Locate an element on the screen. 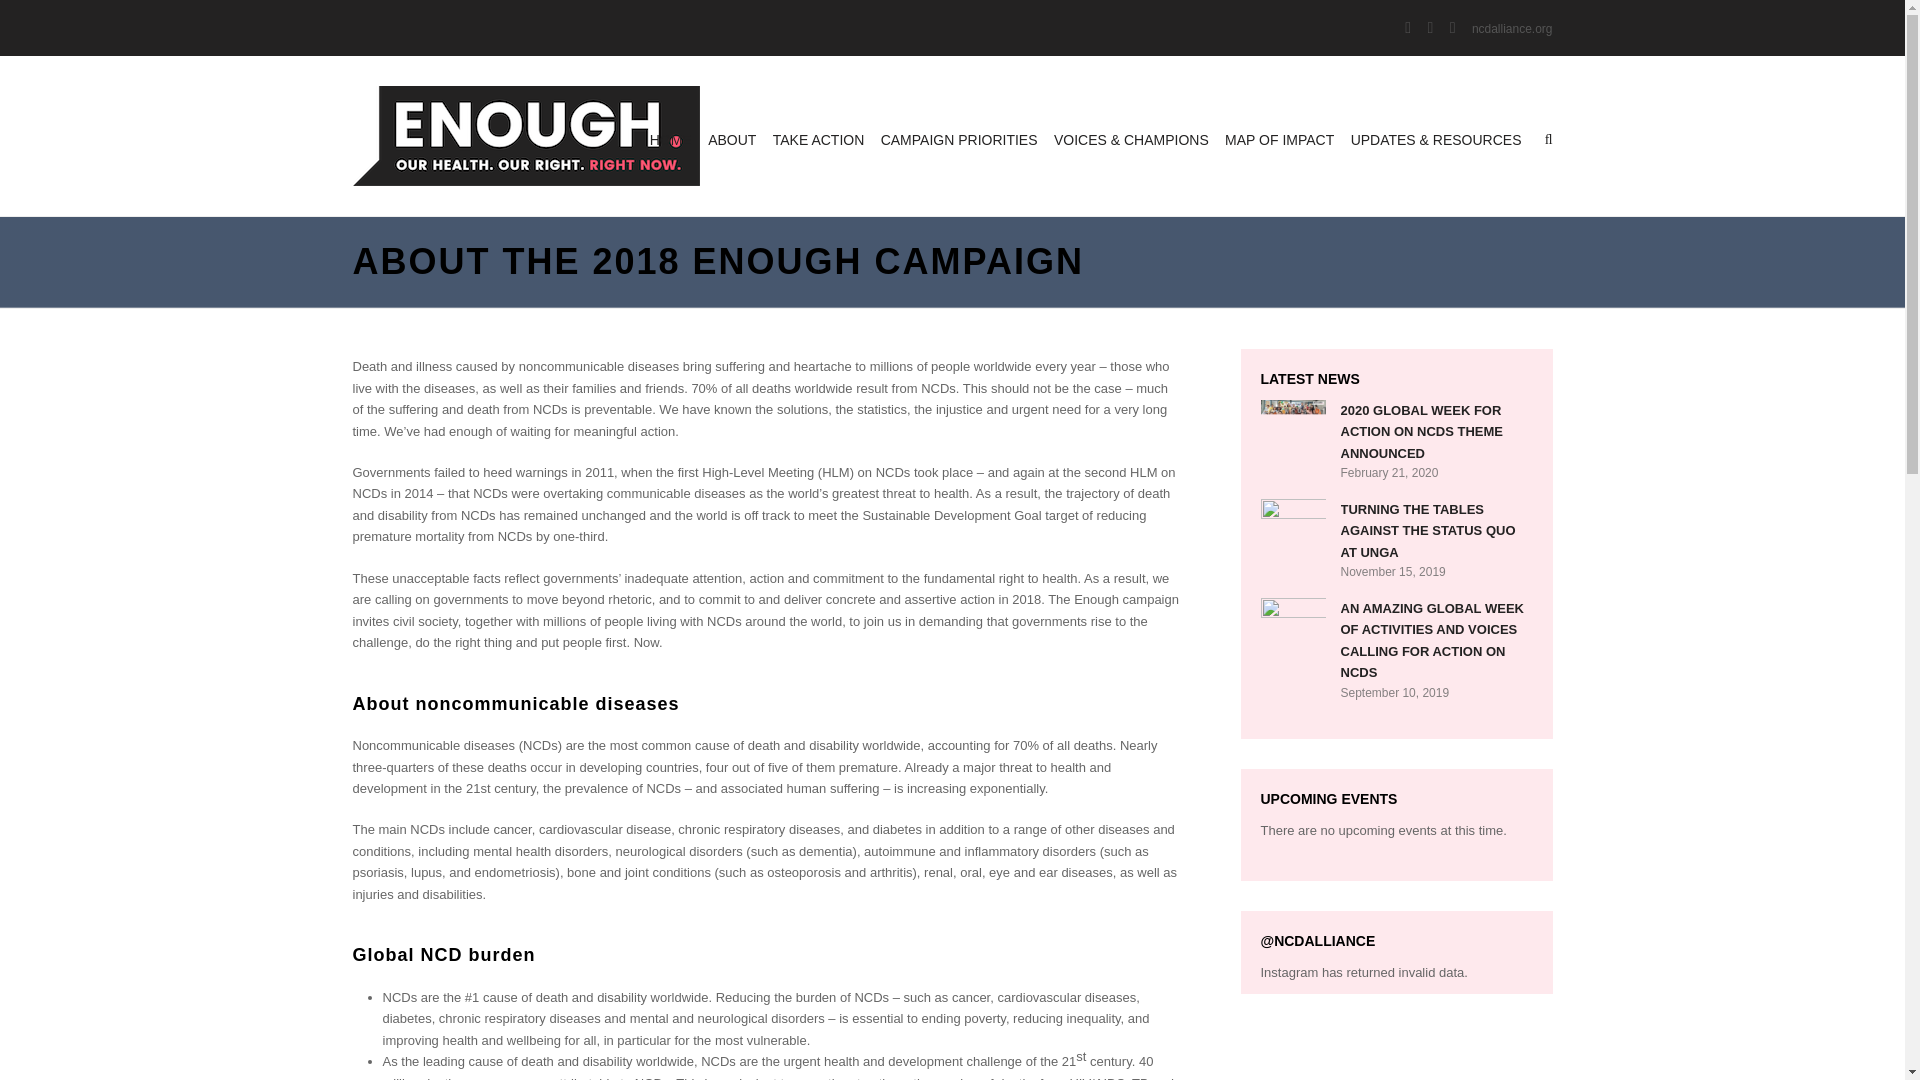  Turning the Tables Against the Status Quo at UNGA is located at coordinates (1292, 516).